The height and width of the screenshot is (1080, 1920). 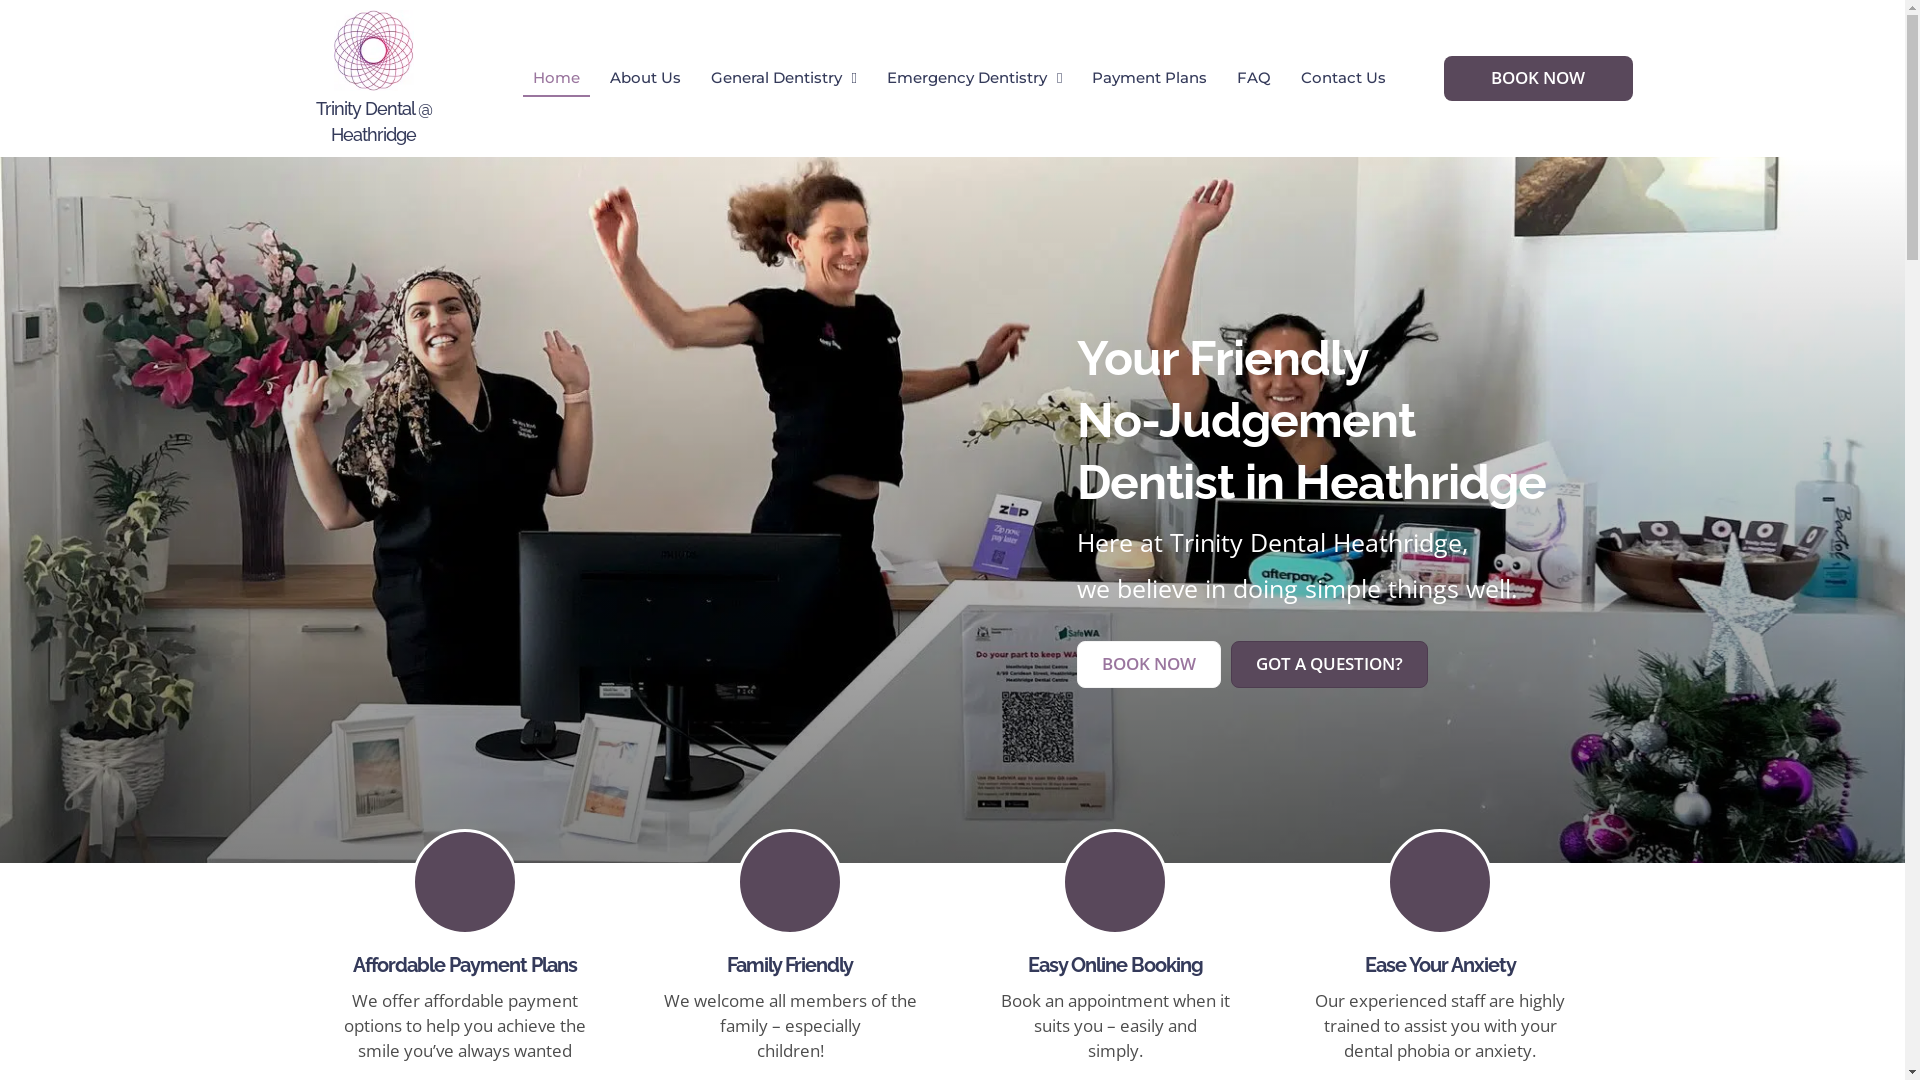 What do you see at coordinates (1150, 78) in the screenshot?
I see `Payment Plans` at bounding box center [1150, 78].